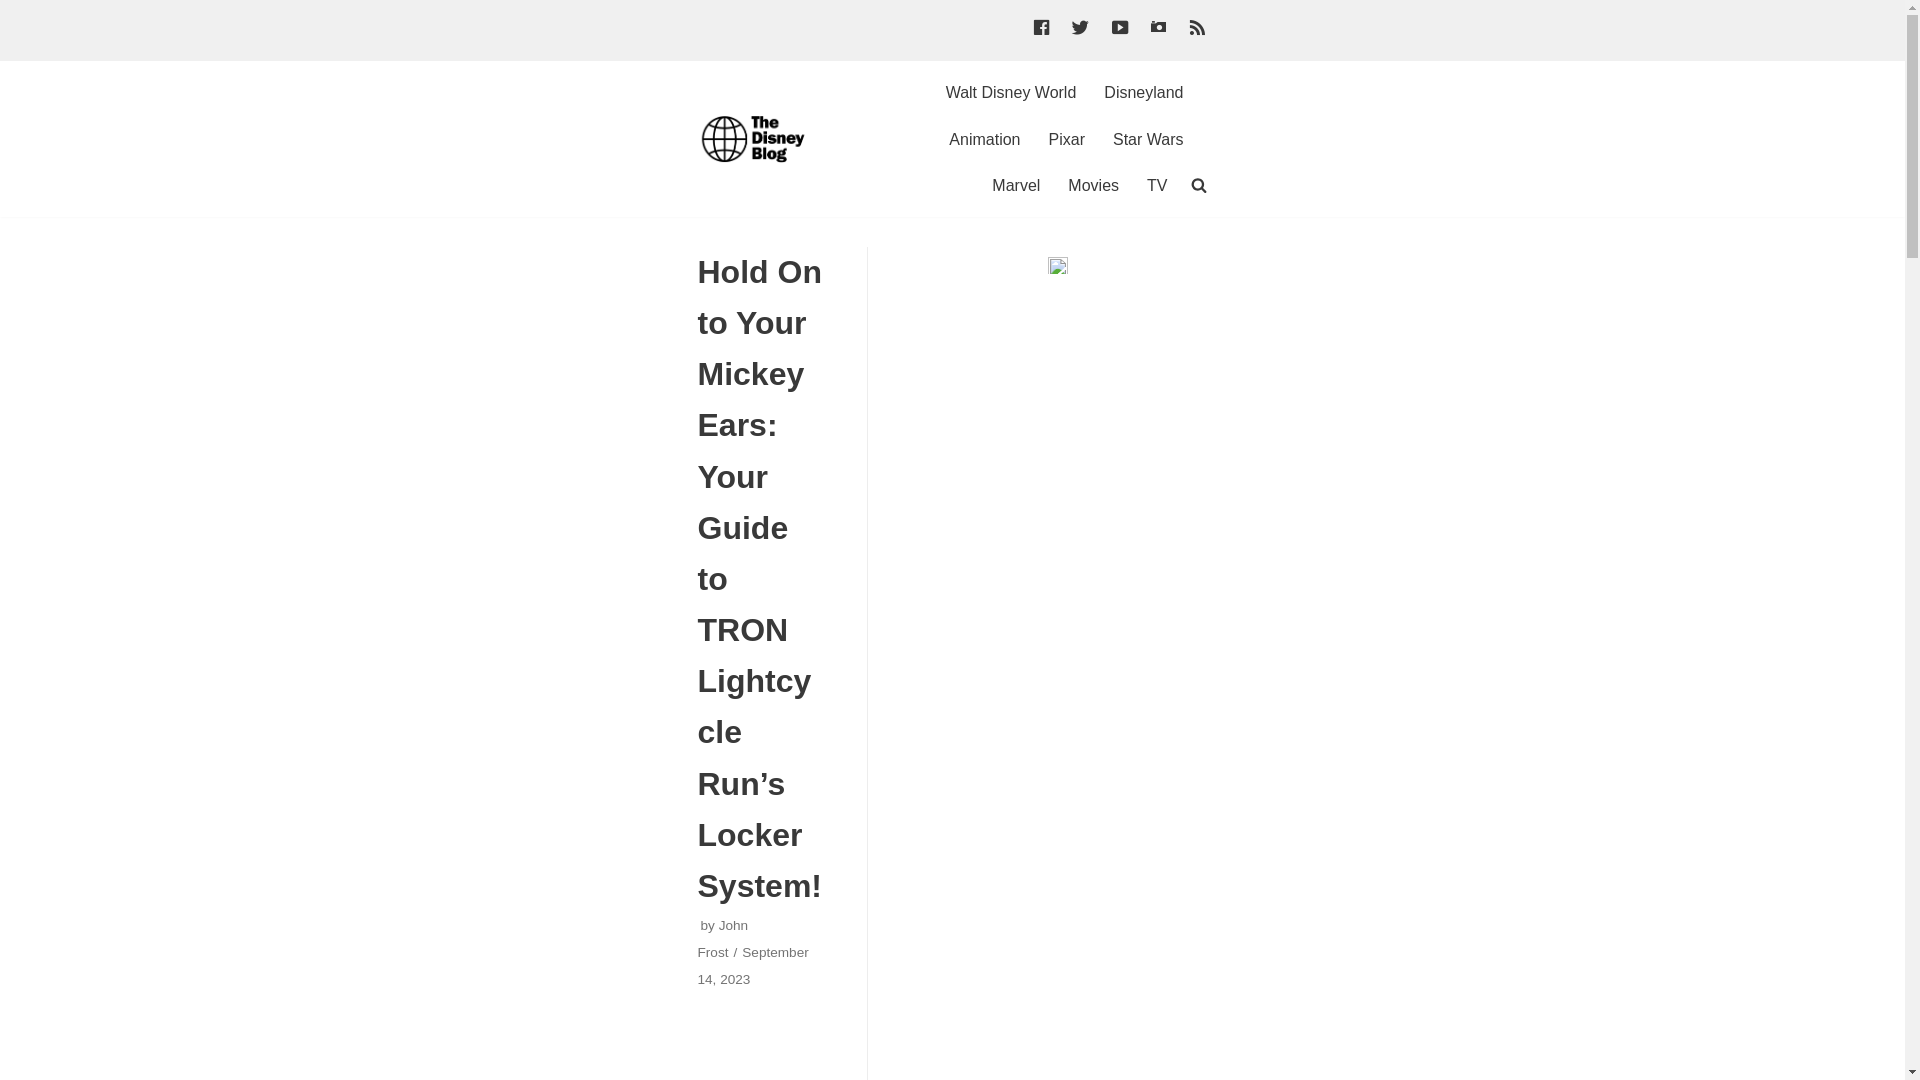 The width and height of the screenshot is (1920, 1080). Describe the element at coordinates (984, 140) in the screenshot. I see `Animation` at that location.